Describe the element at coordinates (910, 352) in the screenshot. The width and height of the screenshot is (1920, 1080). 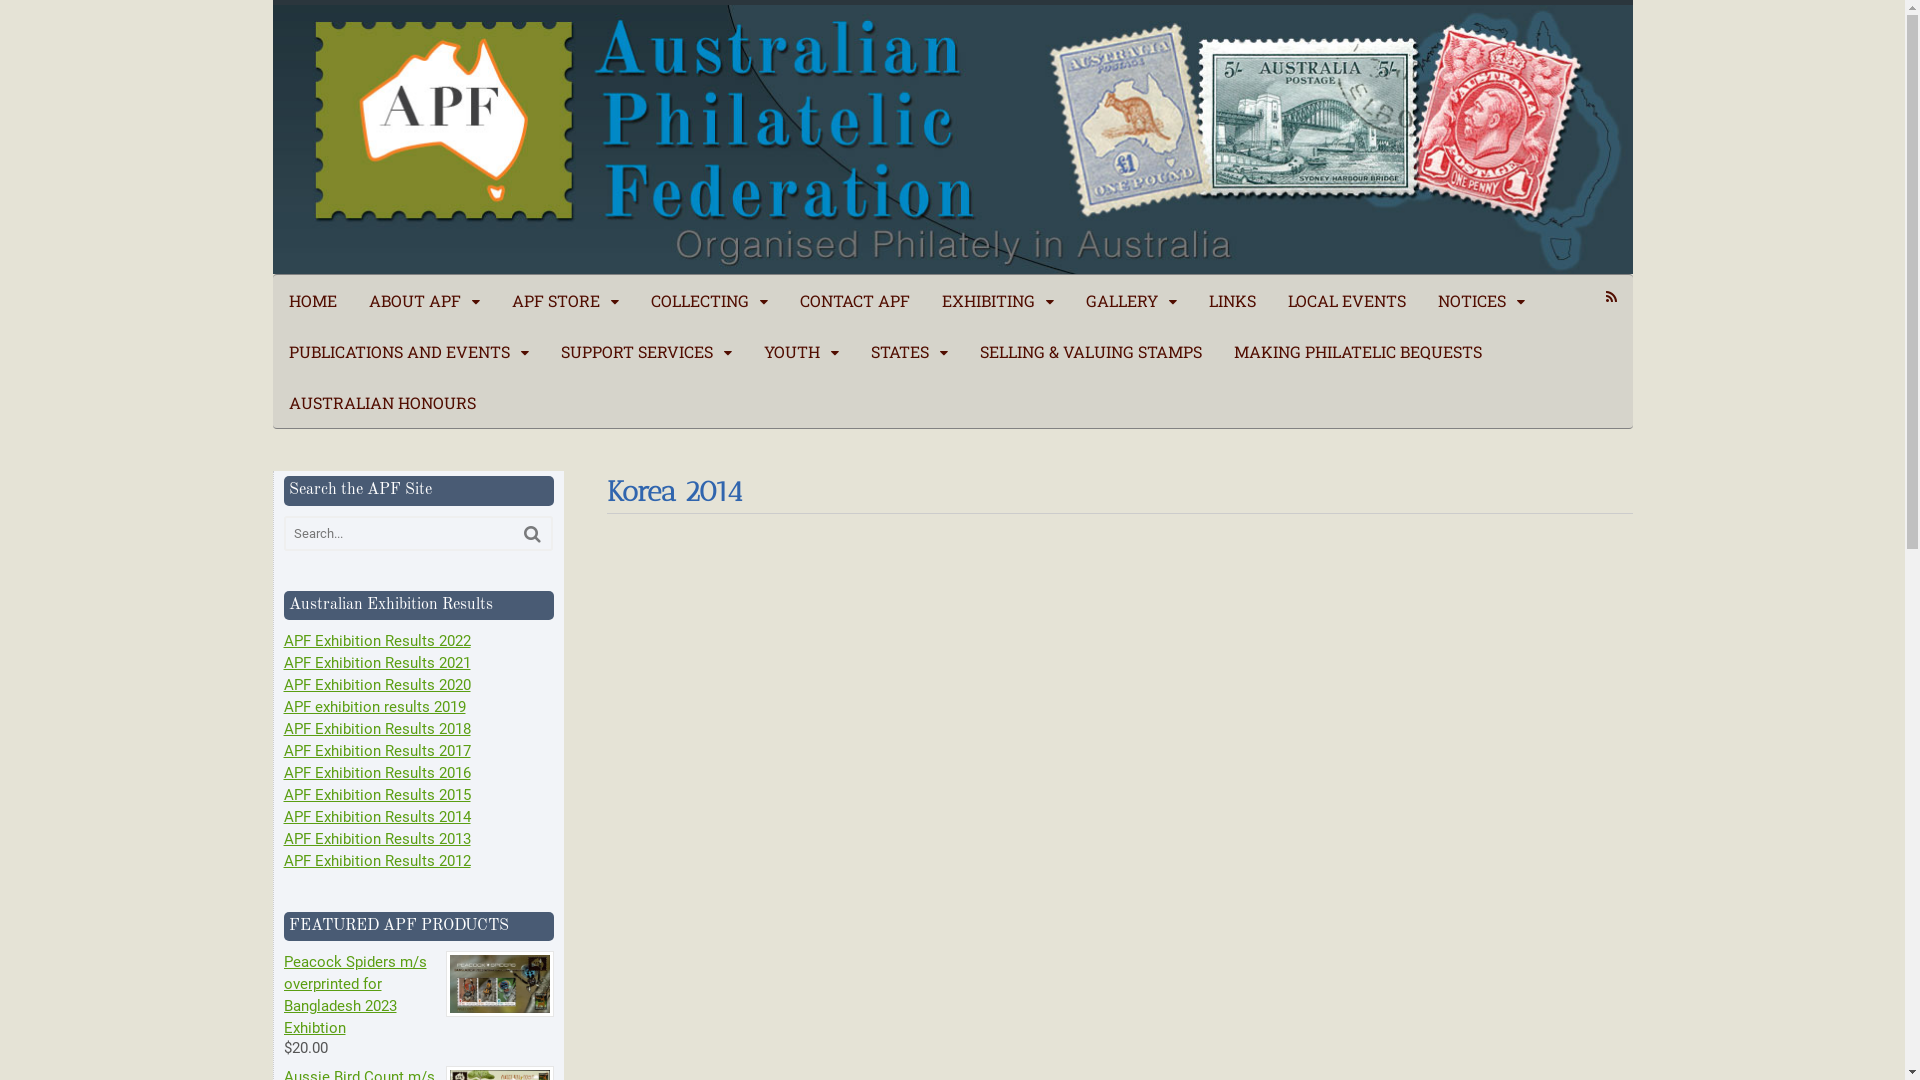
I see `STATES` at that location.